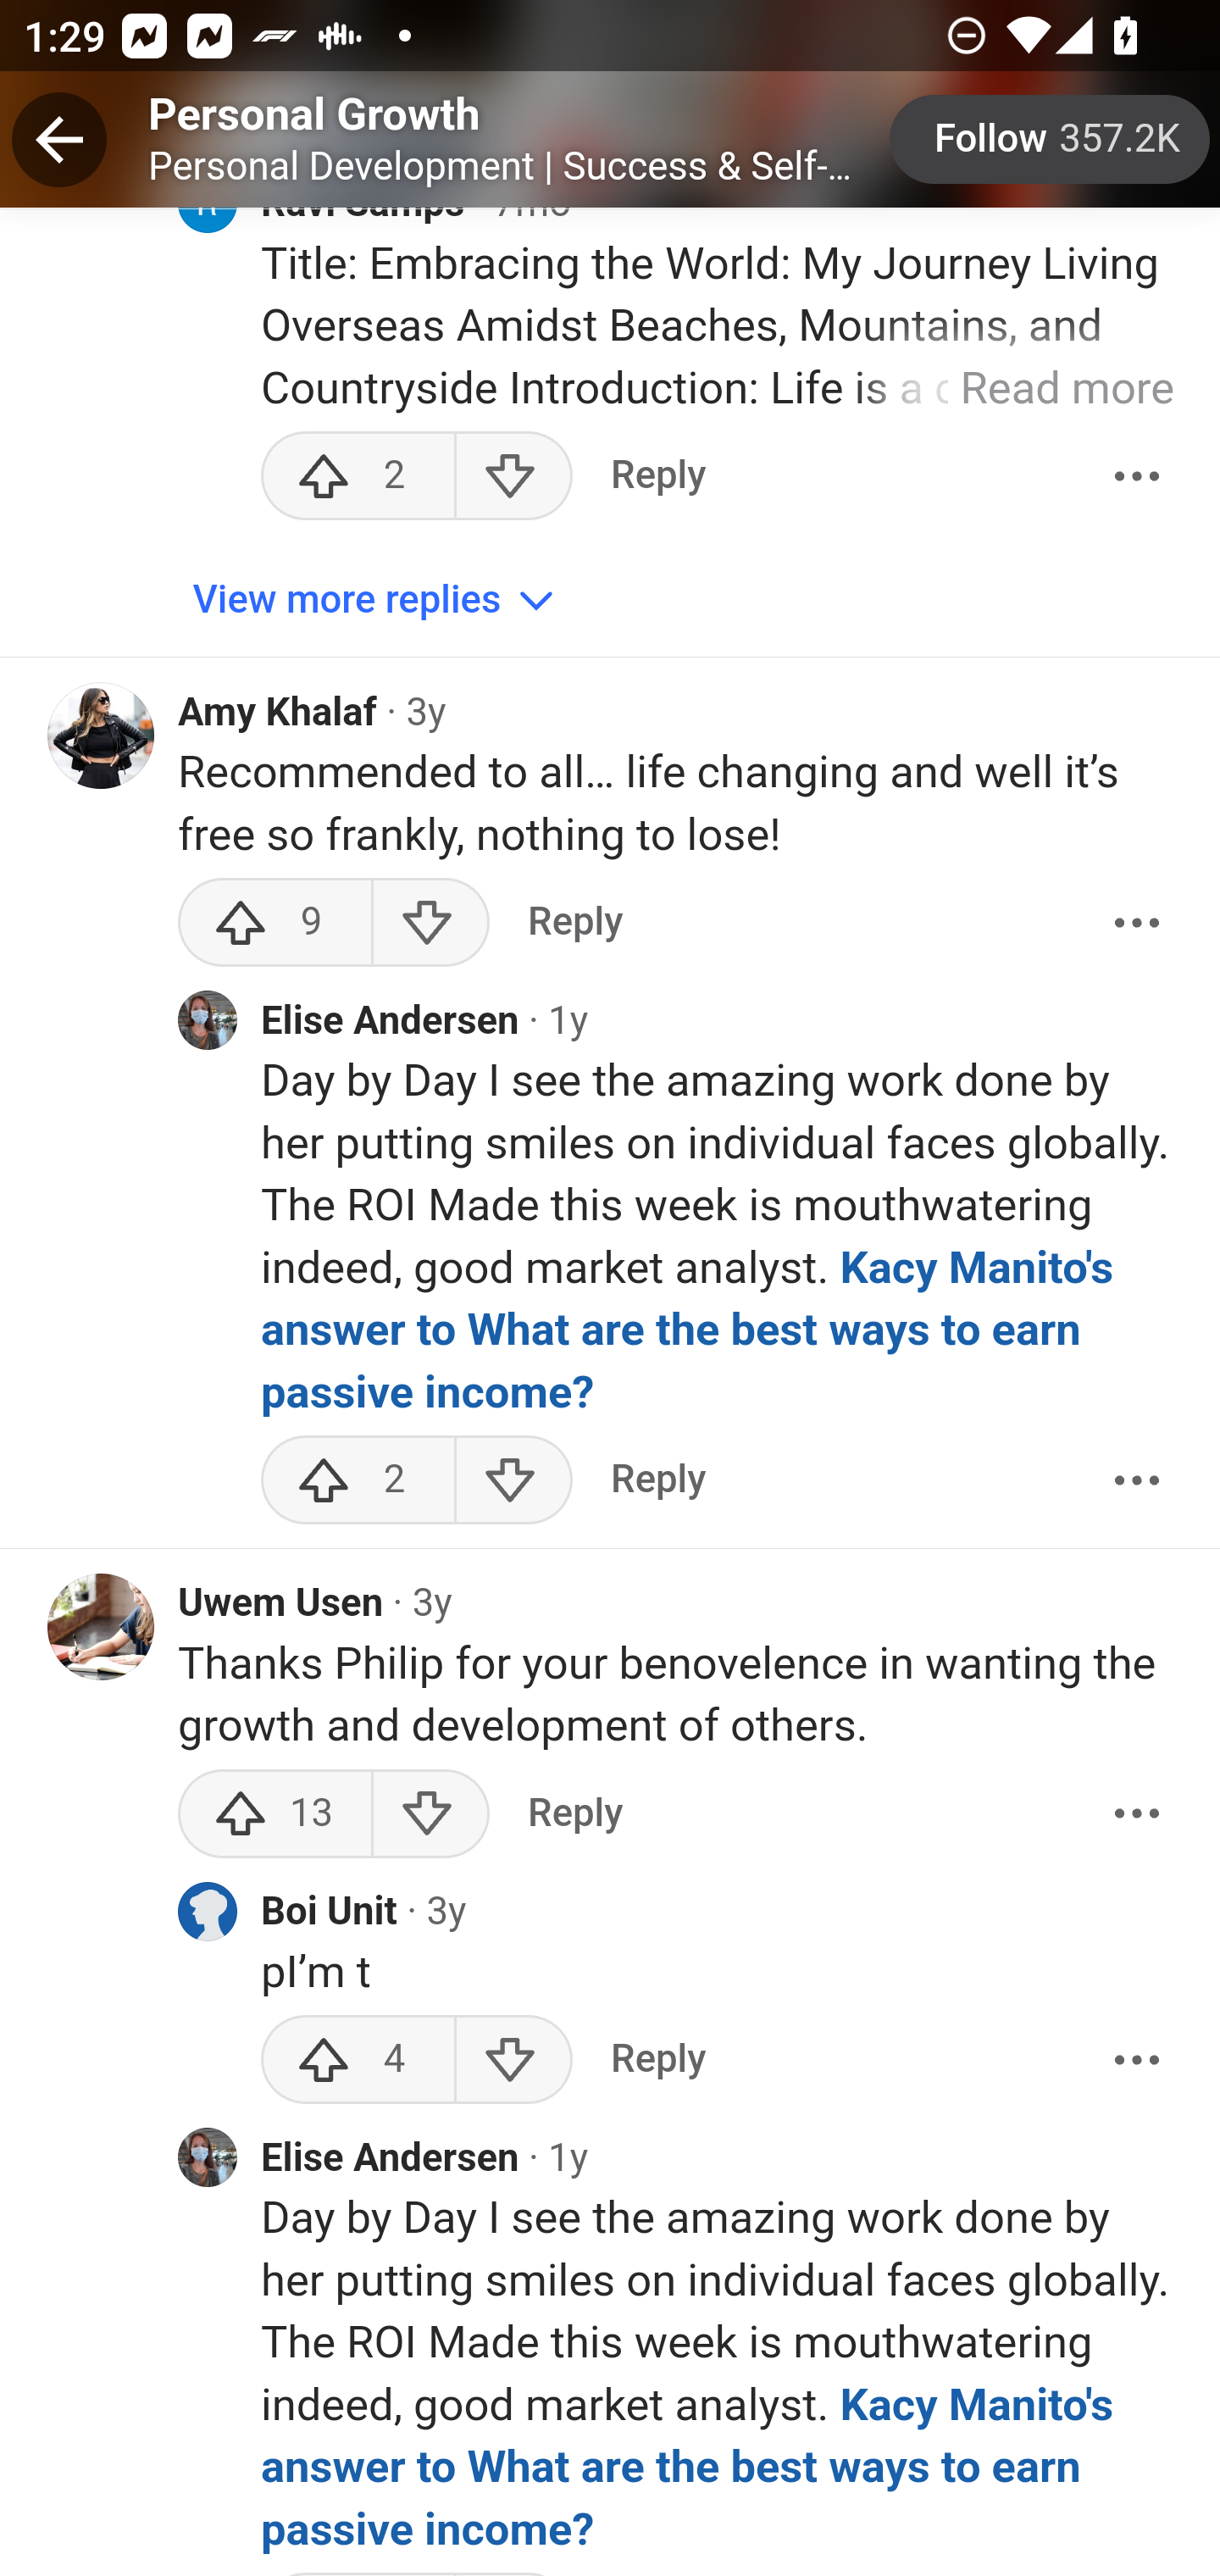  I want to click on Boi Unit, so click(330, 1915).